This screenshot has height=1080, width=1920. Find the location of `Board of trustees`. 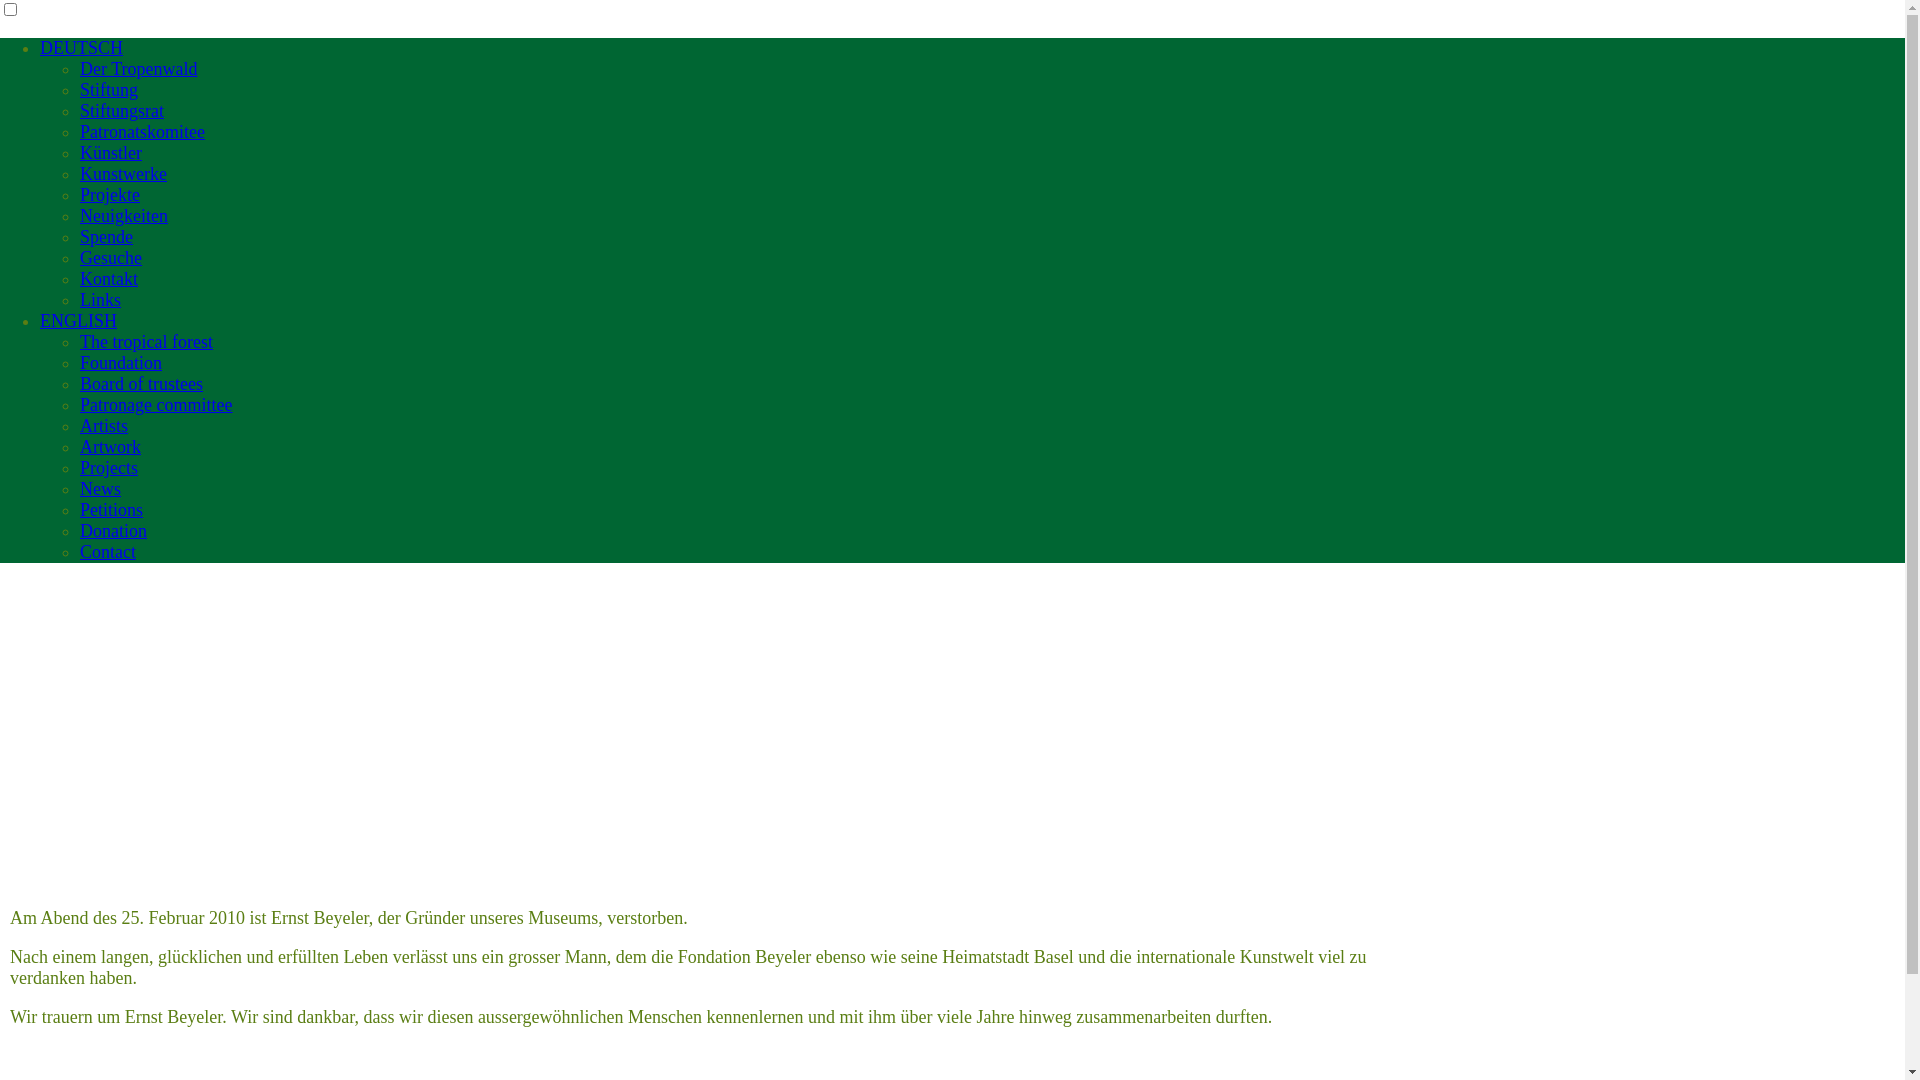

Board of trustees is located at coordinates (142, 384).